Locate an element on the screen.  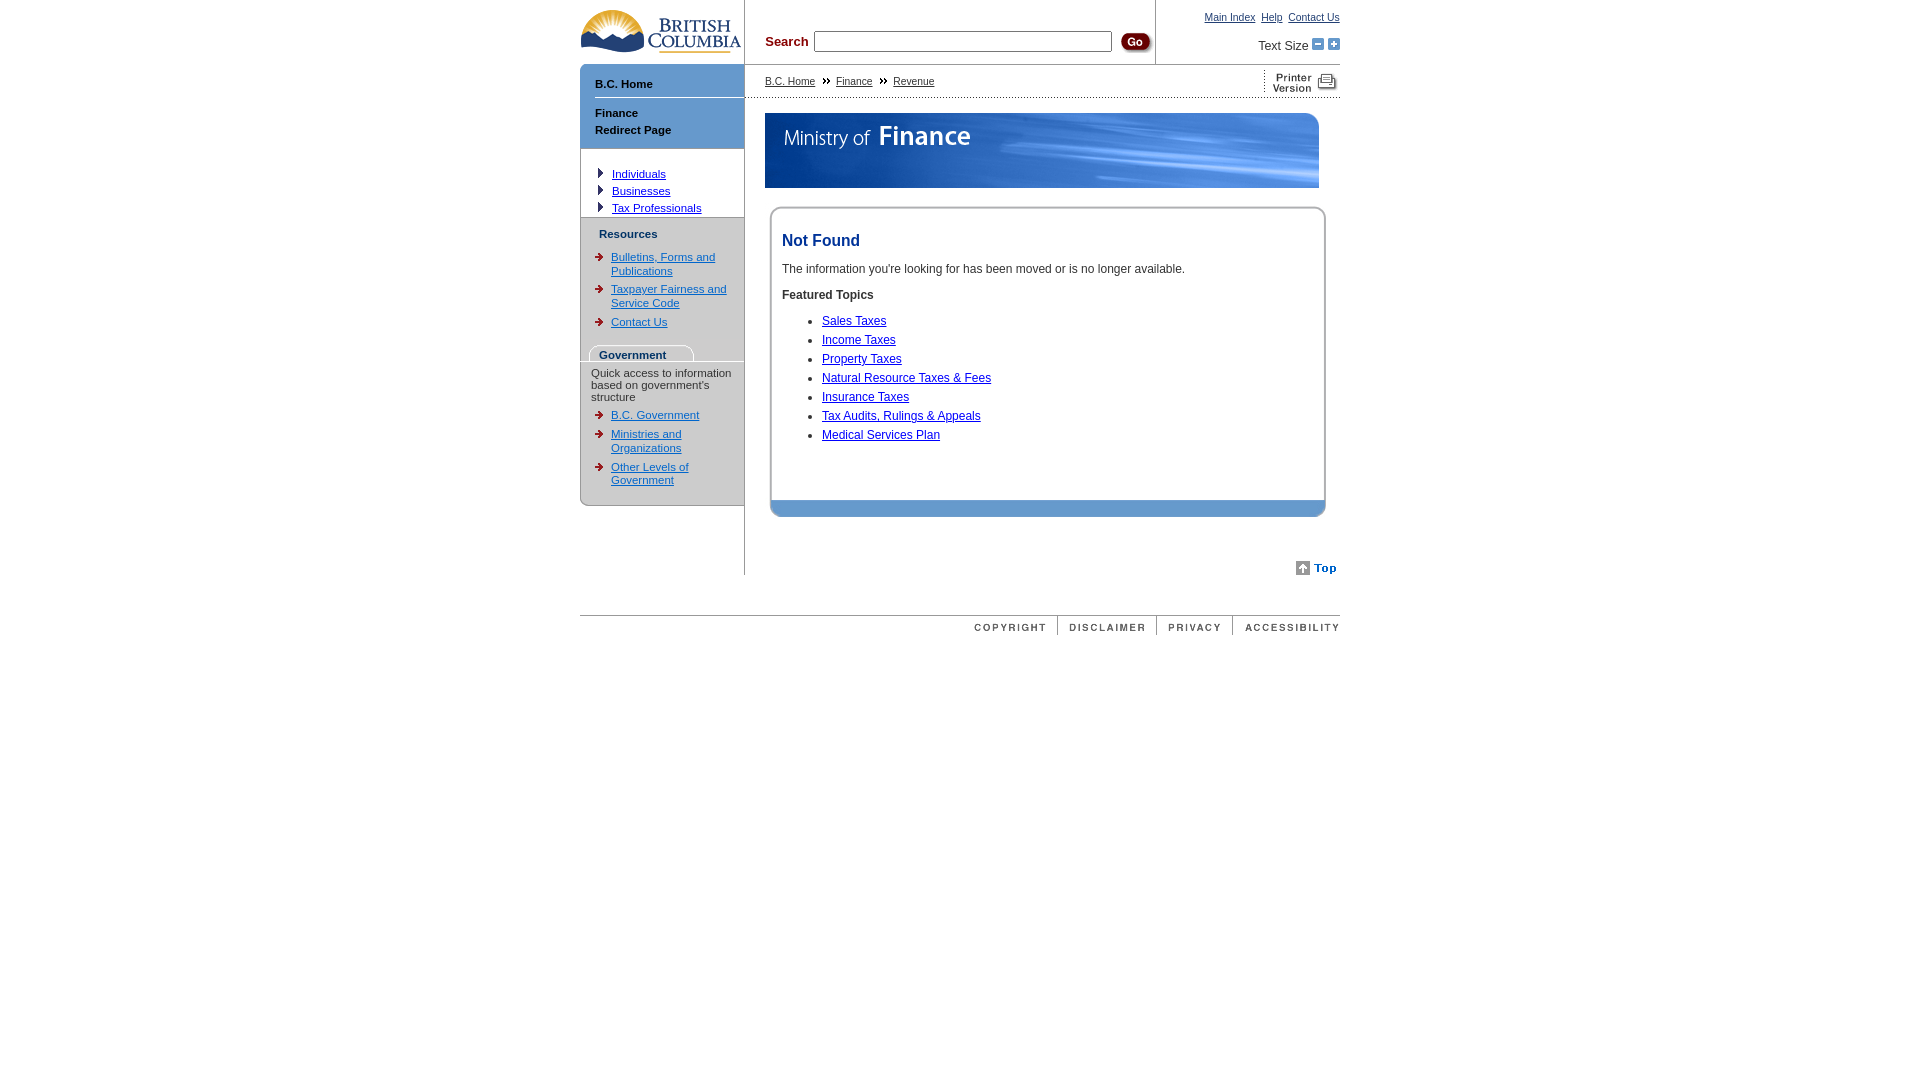
Tax Audits, Rulings & Appeals is located at coordinates (902, 416).